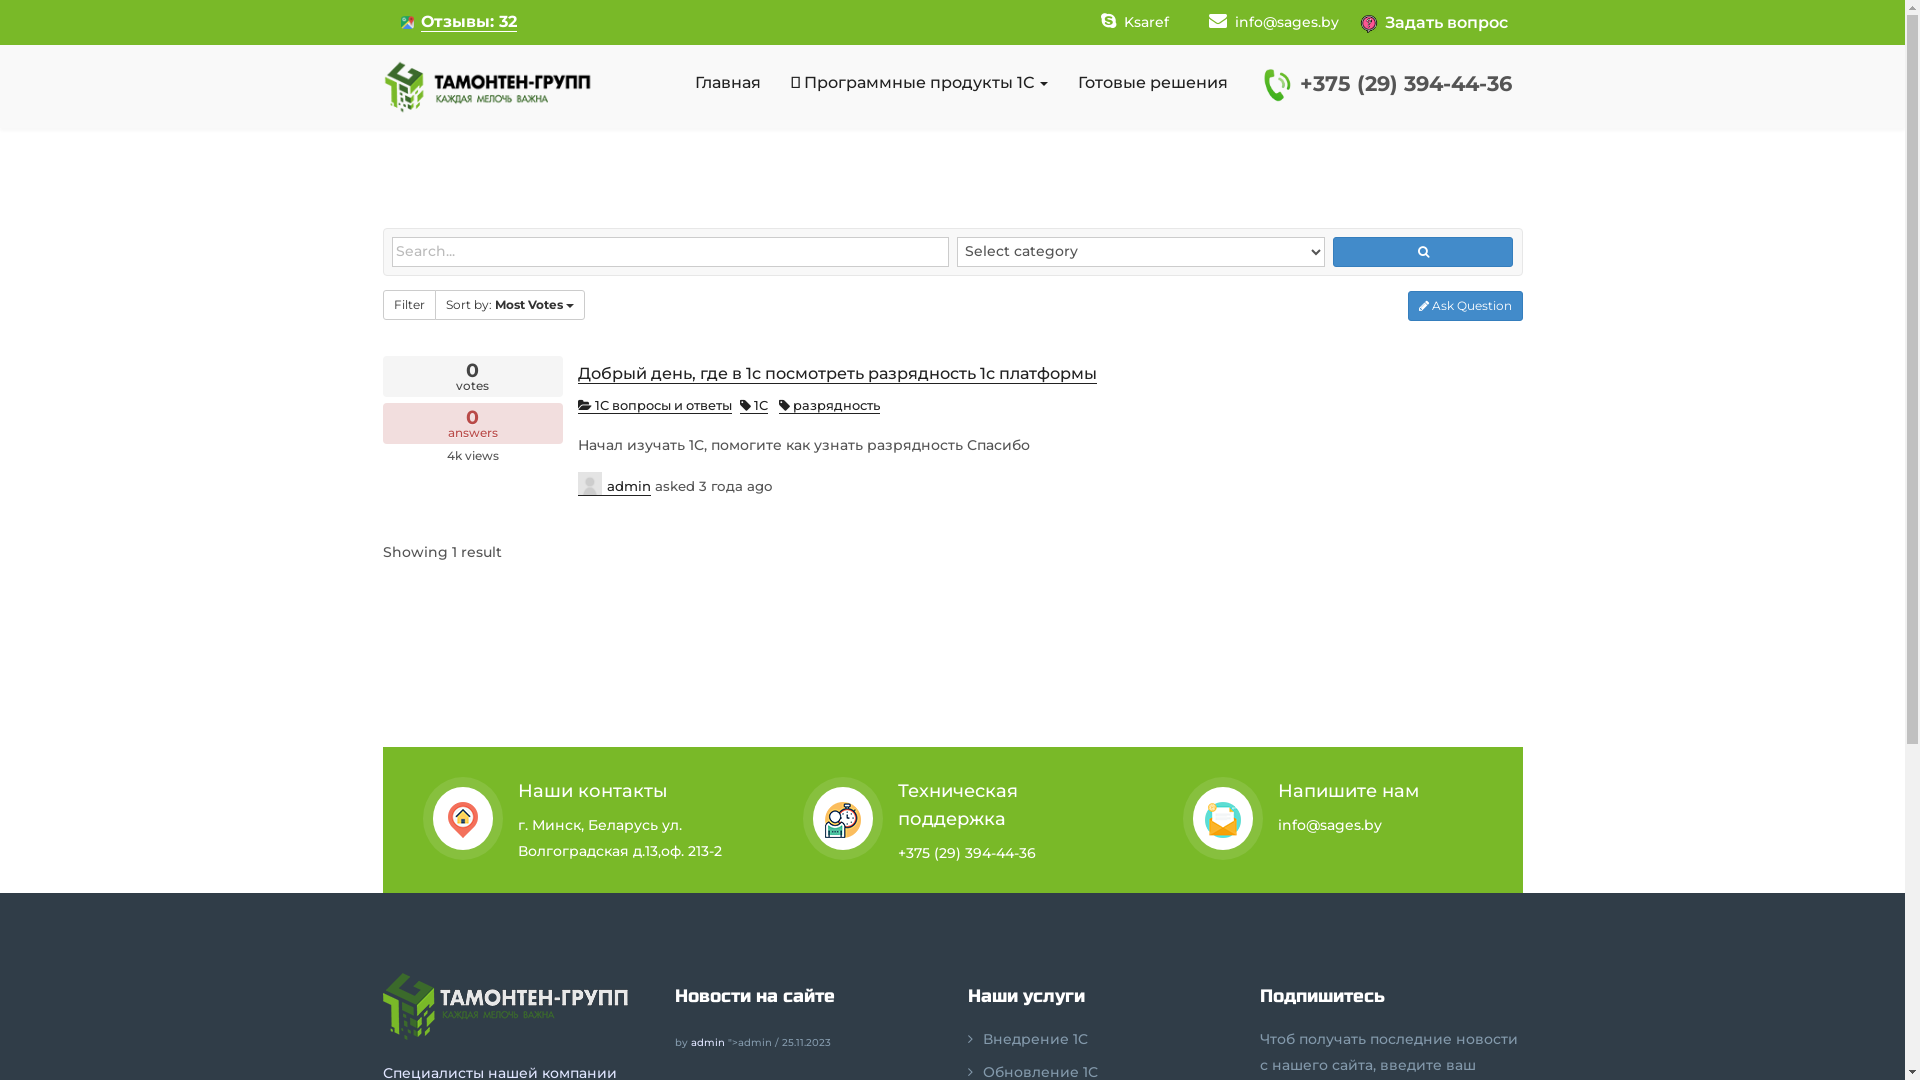 The height and width of the screenshot is (1080, 1920). Describe the element at coordinates (1466, 306) in the screenshot. I see `Ask Question` at that location.